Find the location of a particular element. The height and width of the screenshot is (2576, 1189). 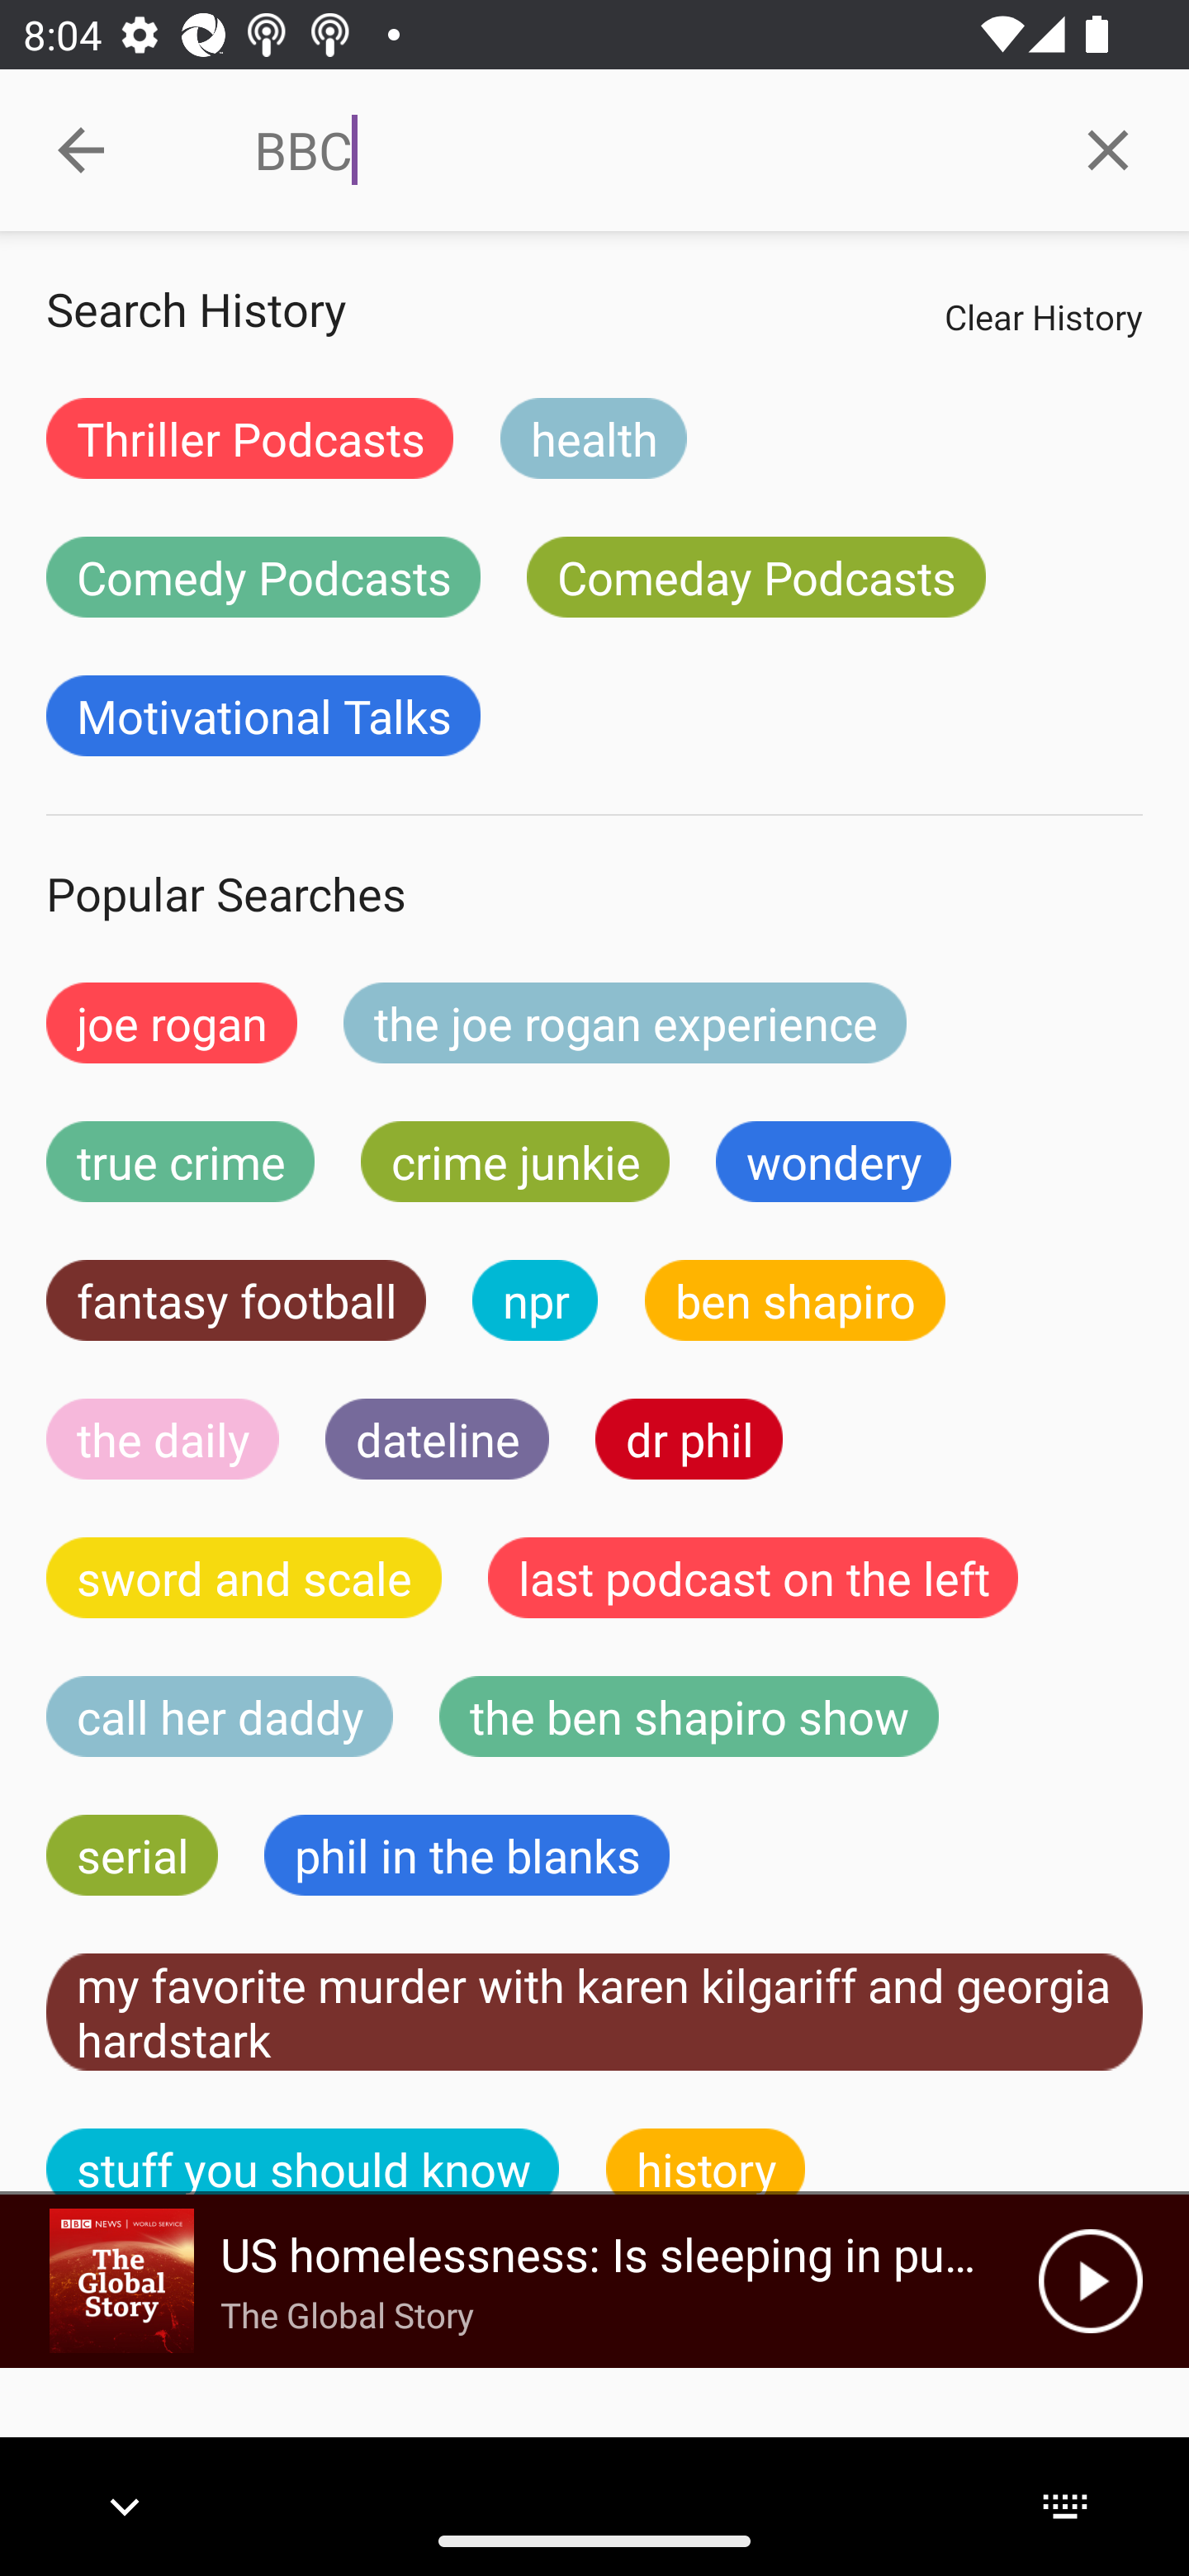

Comeday Podcasts is located at coordinates (756, 576).